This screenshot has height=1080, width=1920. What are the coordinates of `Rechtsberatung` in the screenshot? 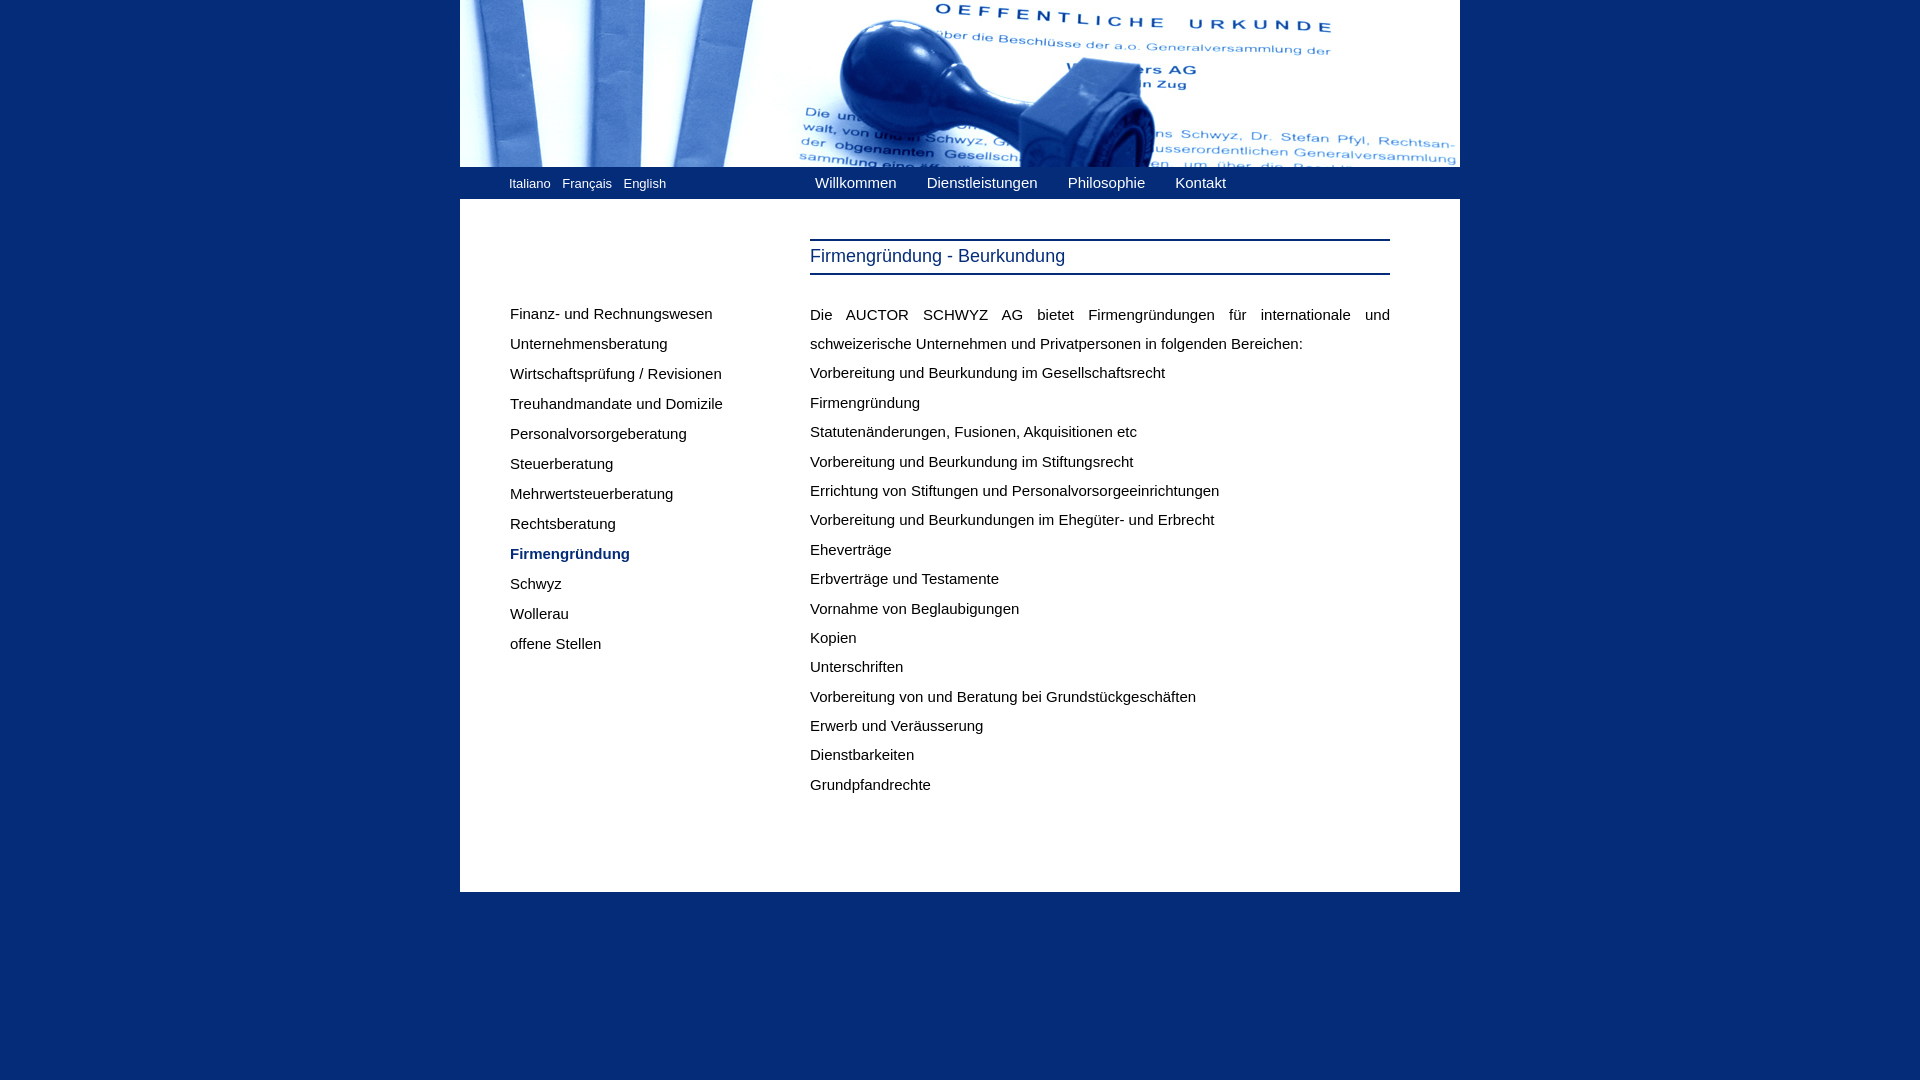 It's located at (657, 524).